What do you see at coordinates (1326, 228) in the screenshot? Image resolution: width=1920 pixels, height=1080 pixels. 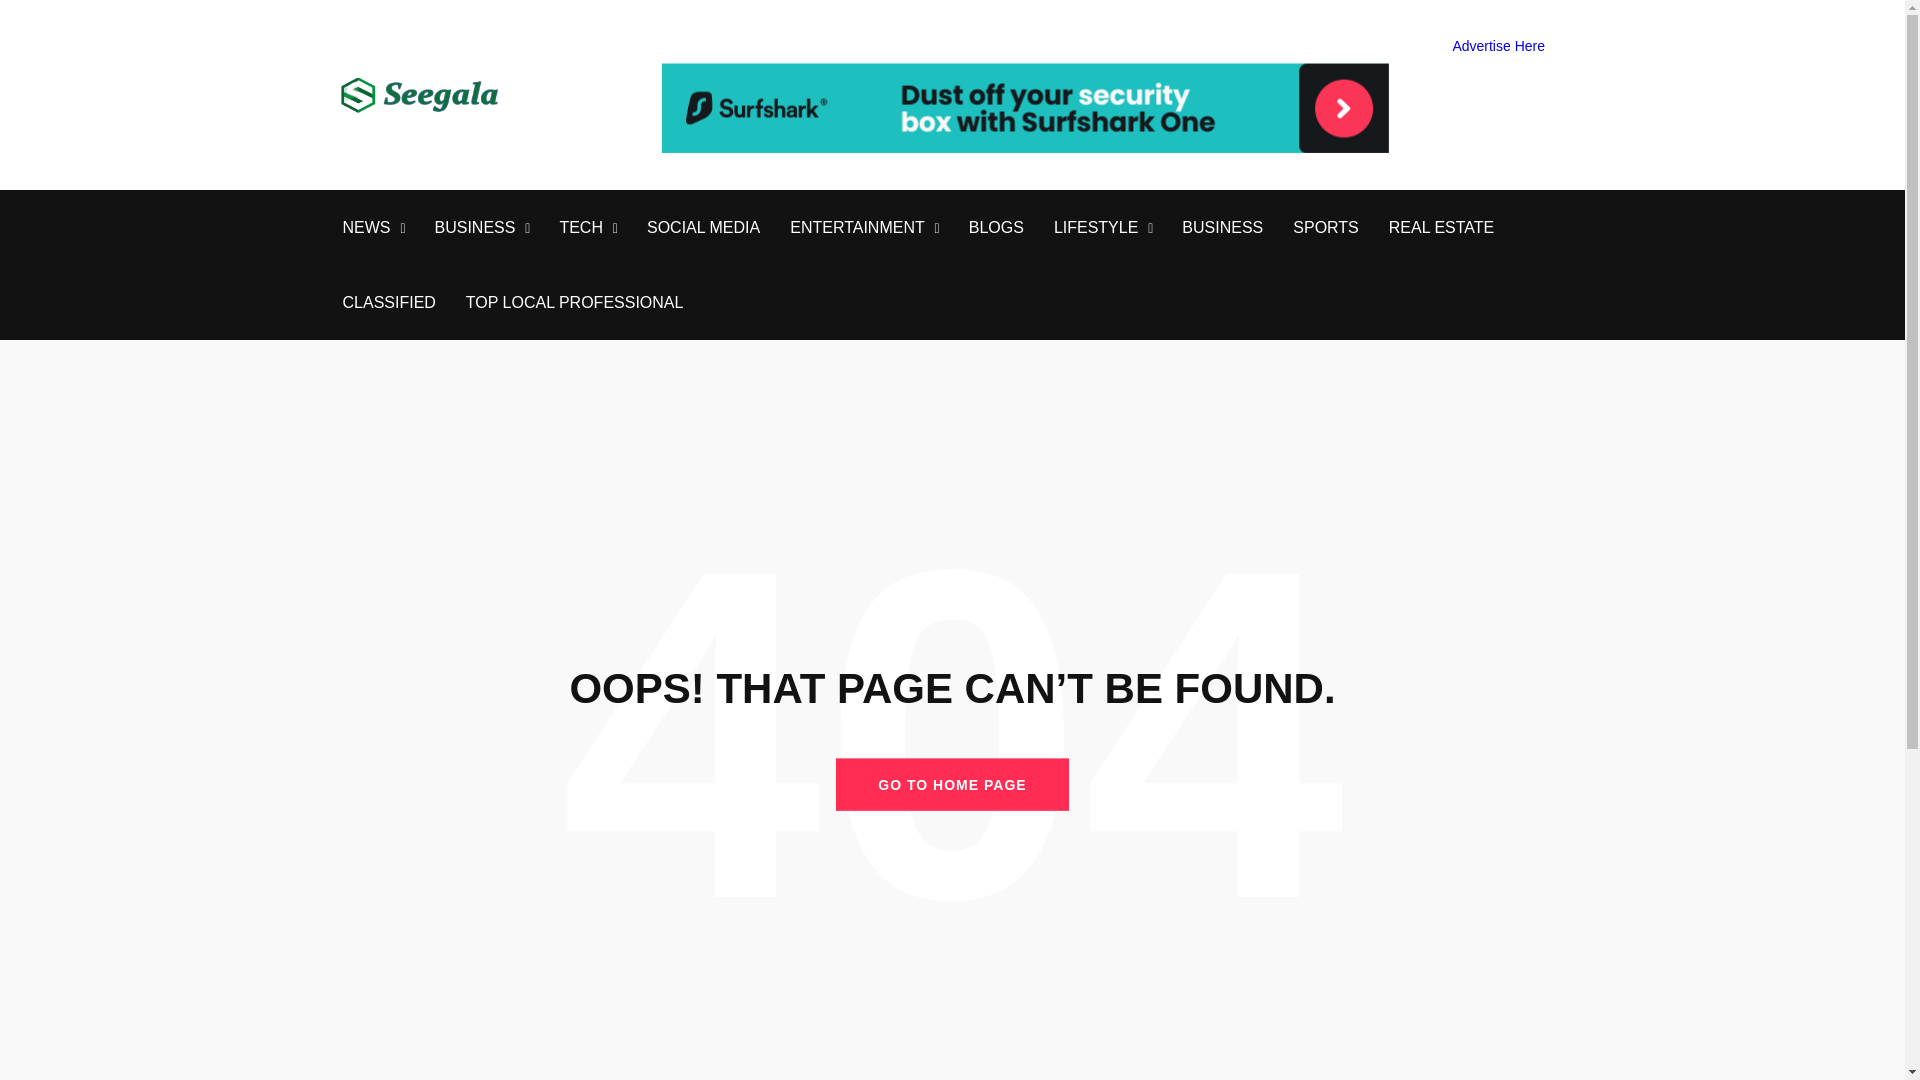 I see `SPORTS` at bounding box center [1326, 228].